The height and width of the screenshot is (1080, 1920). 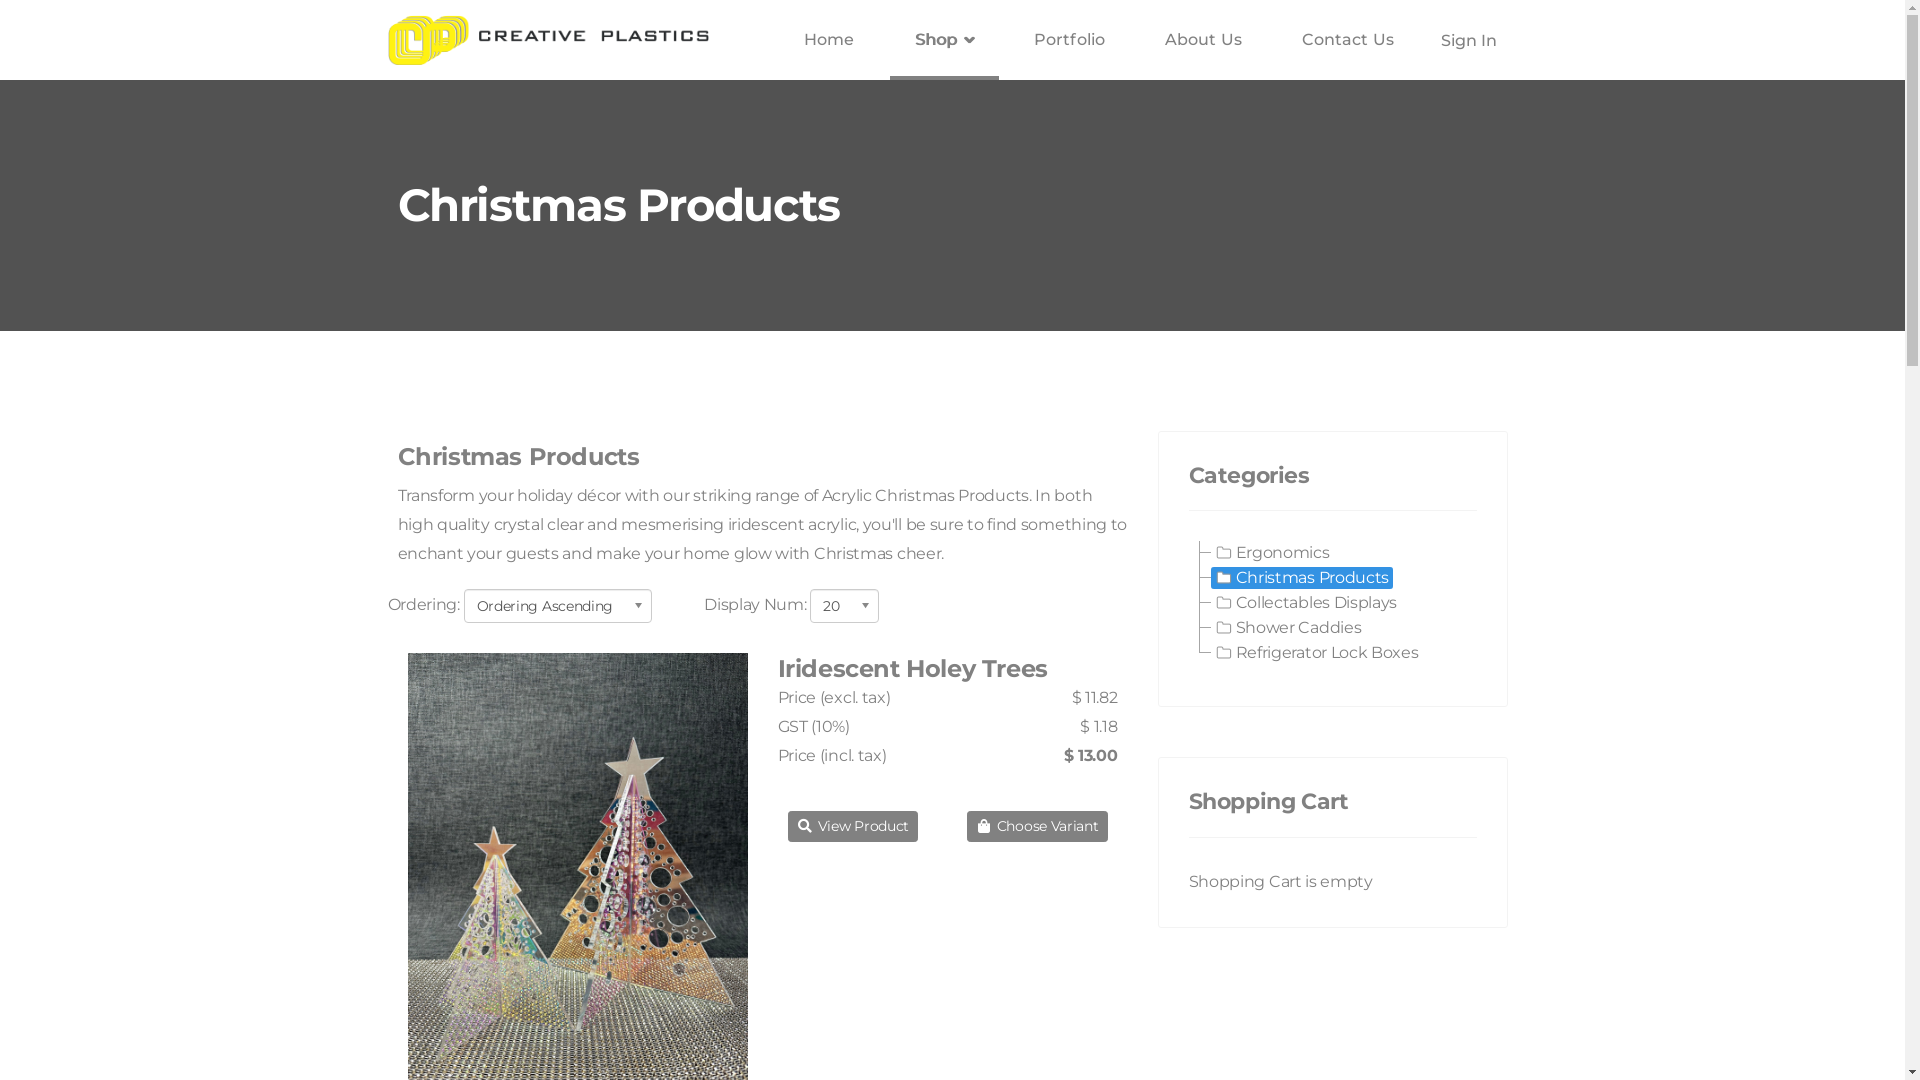 What do you see at coordinates (1316, 653) in the screenshot?
I see `Refrigerator Lock Boxes` at bounding box center [1316, 653].